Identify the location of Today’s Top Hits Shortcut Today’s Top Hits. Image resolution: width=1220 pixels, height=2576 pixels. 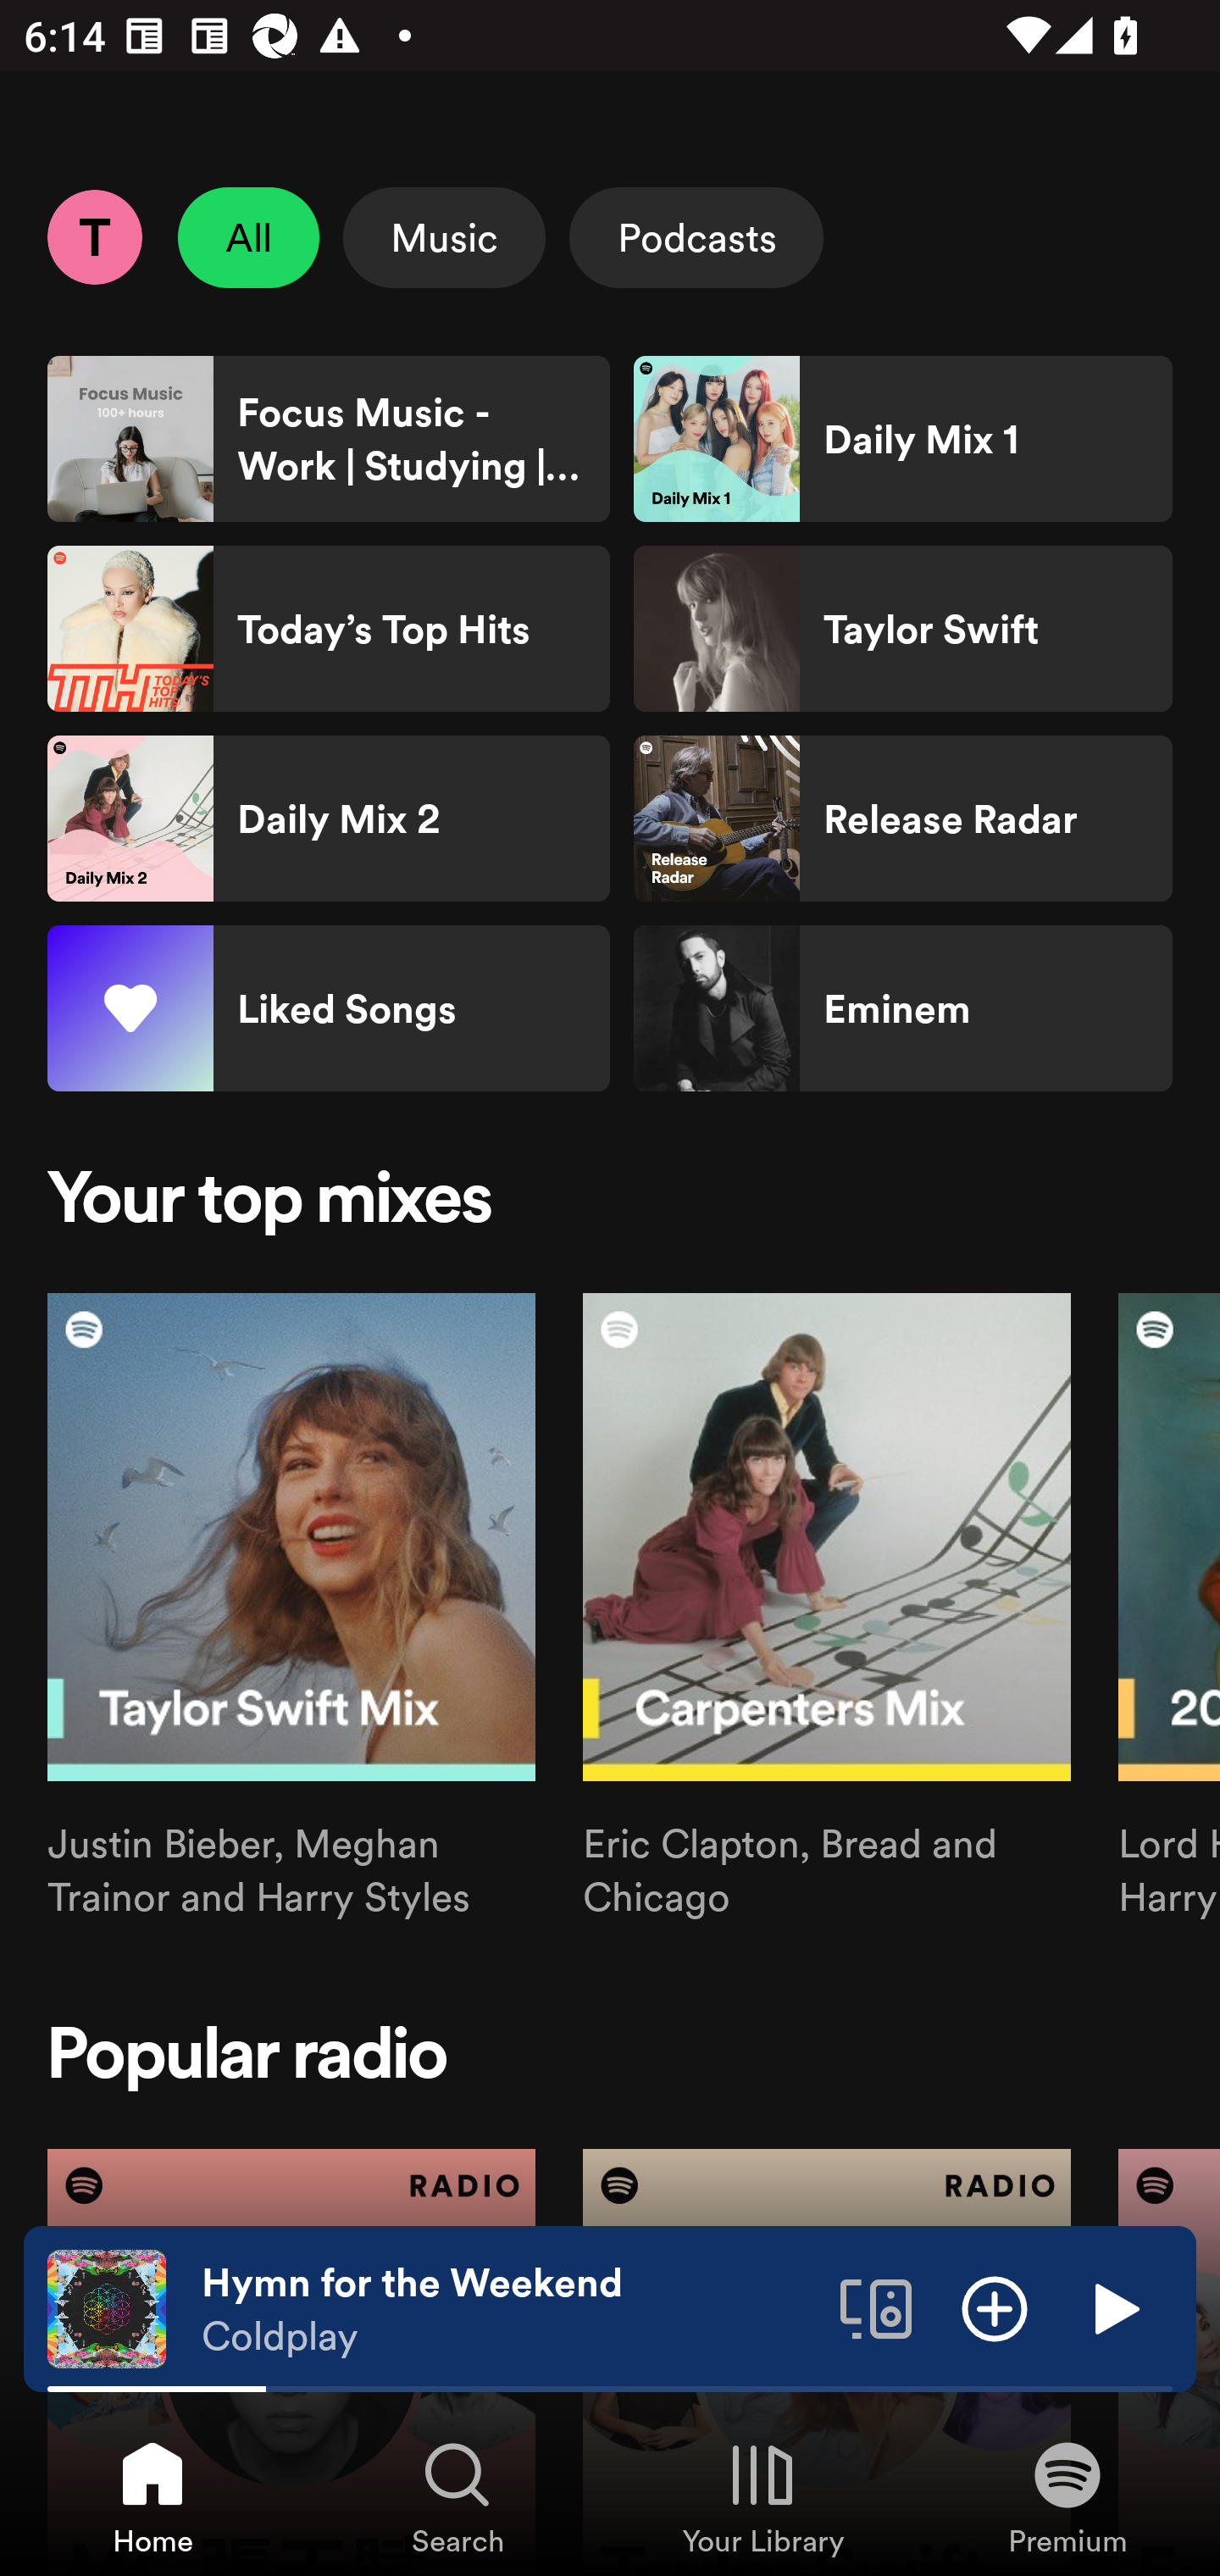
(329, 629).